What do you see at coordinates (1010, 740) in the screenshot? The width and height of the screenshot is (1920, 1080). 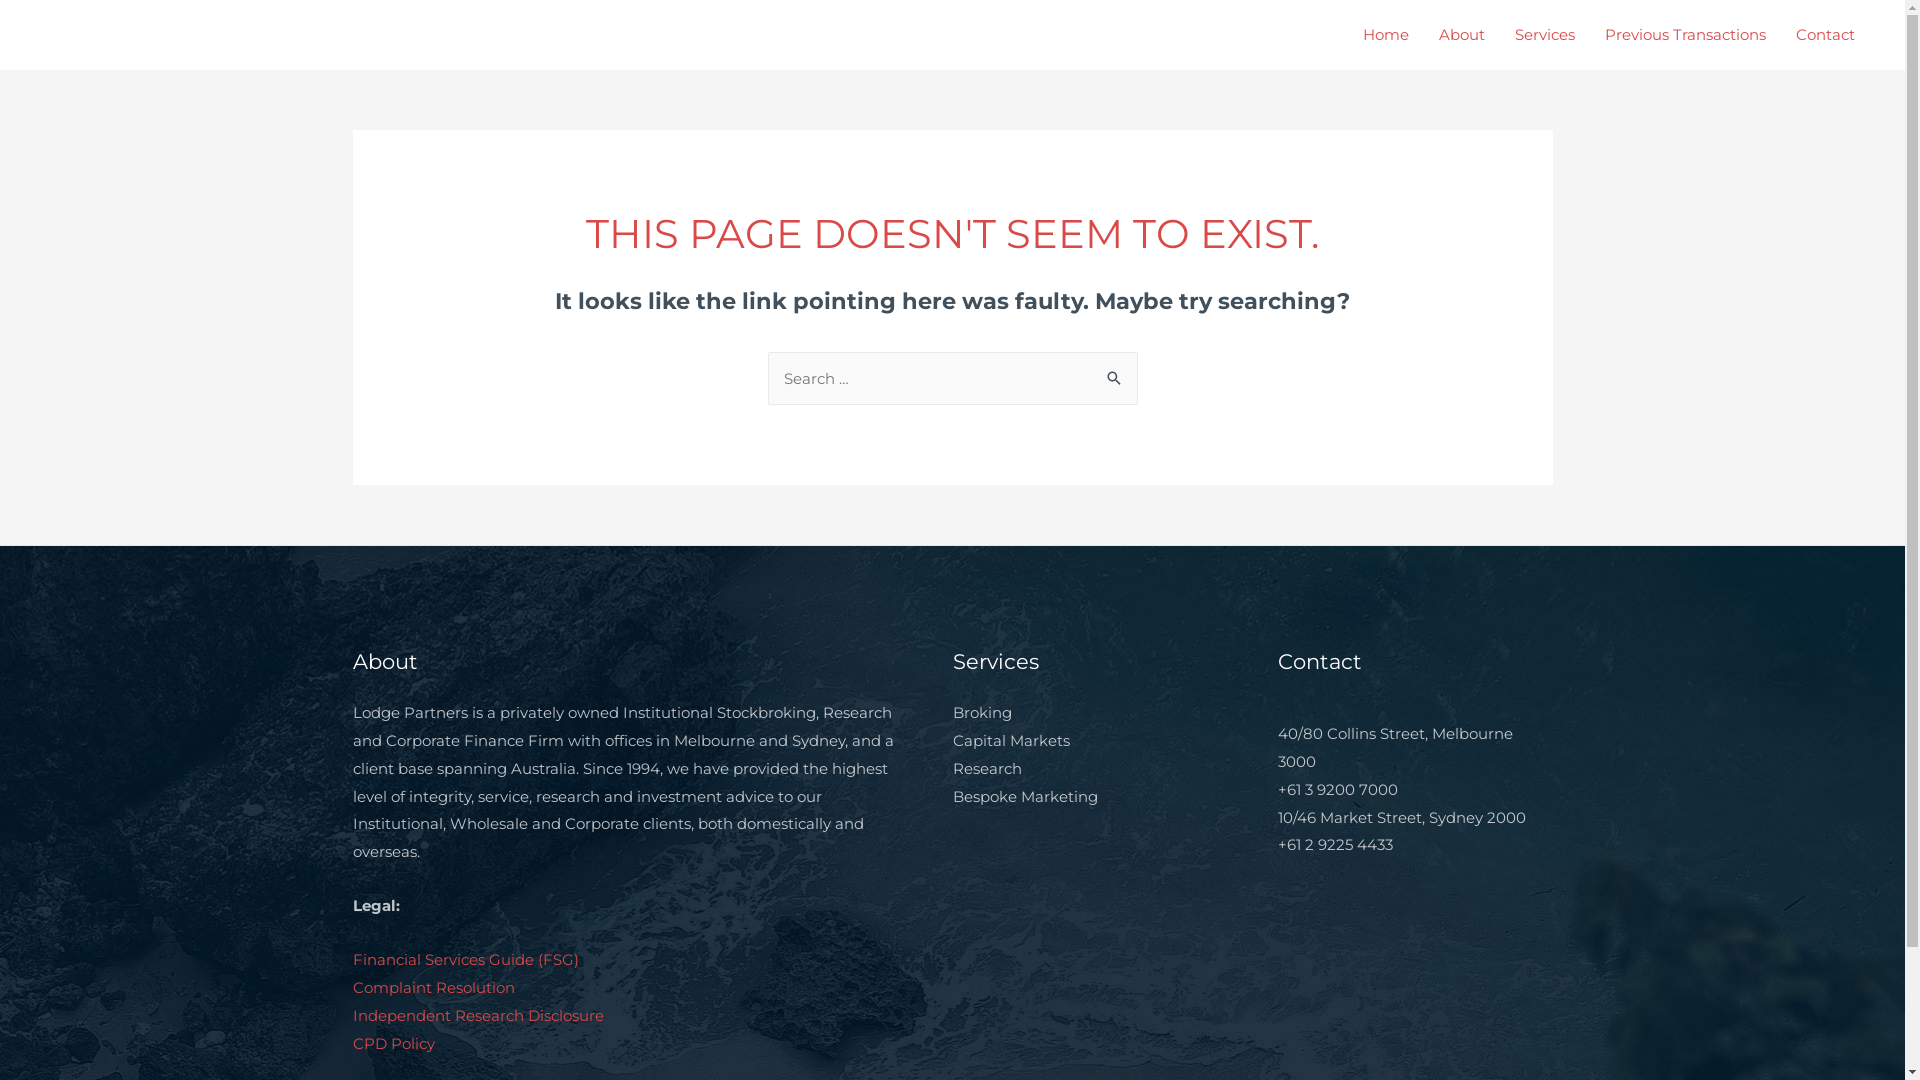 I see `Capital Markets` at bounding box center [1010, 740].